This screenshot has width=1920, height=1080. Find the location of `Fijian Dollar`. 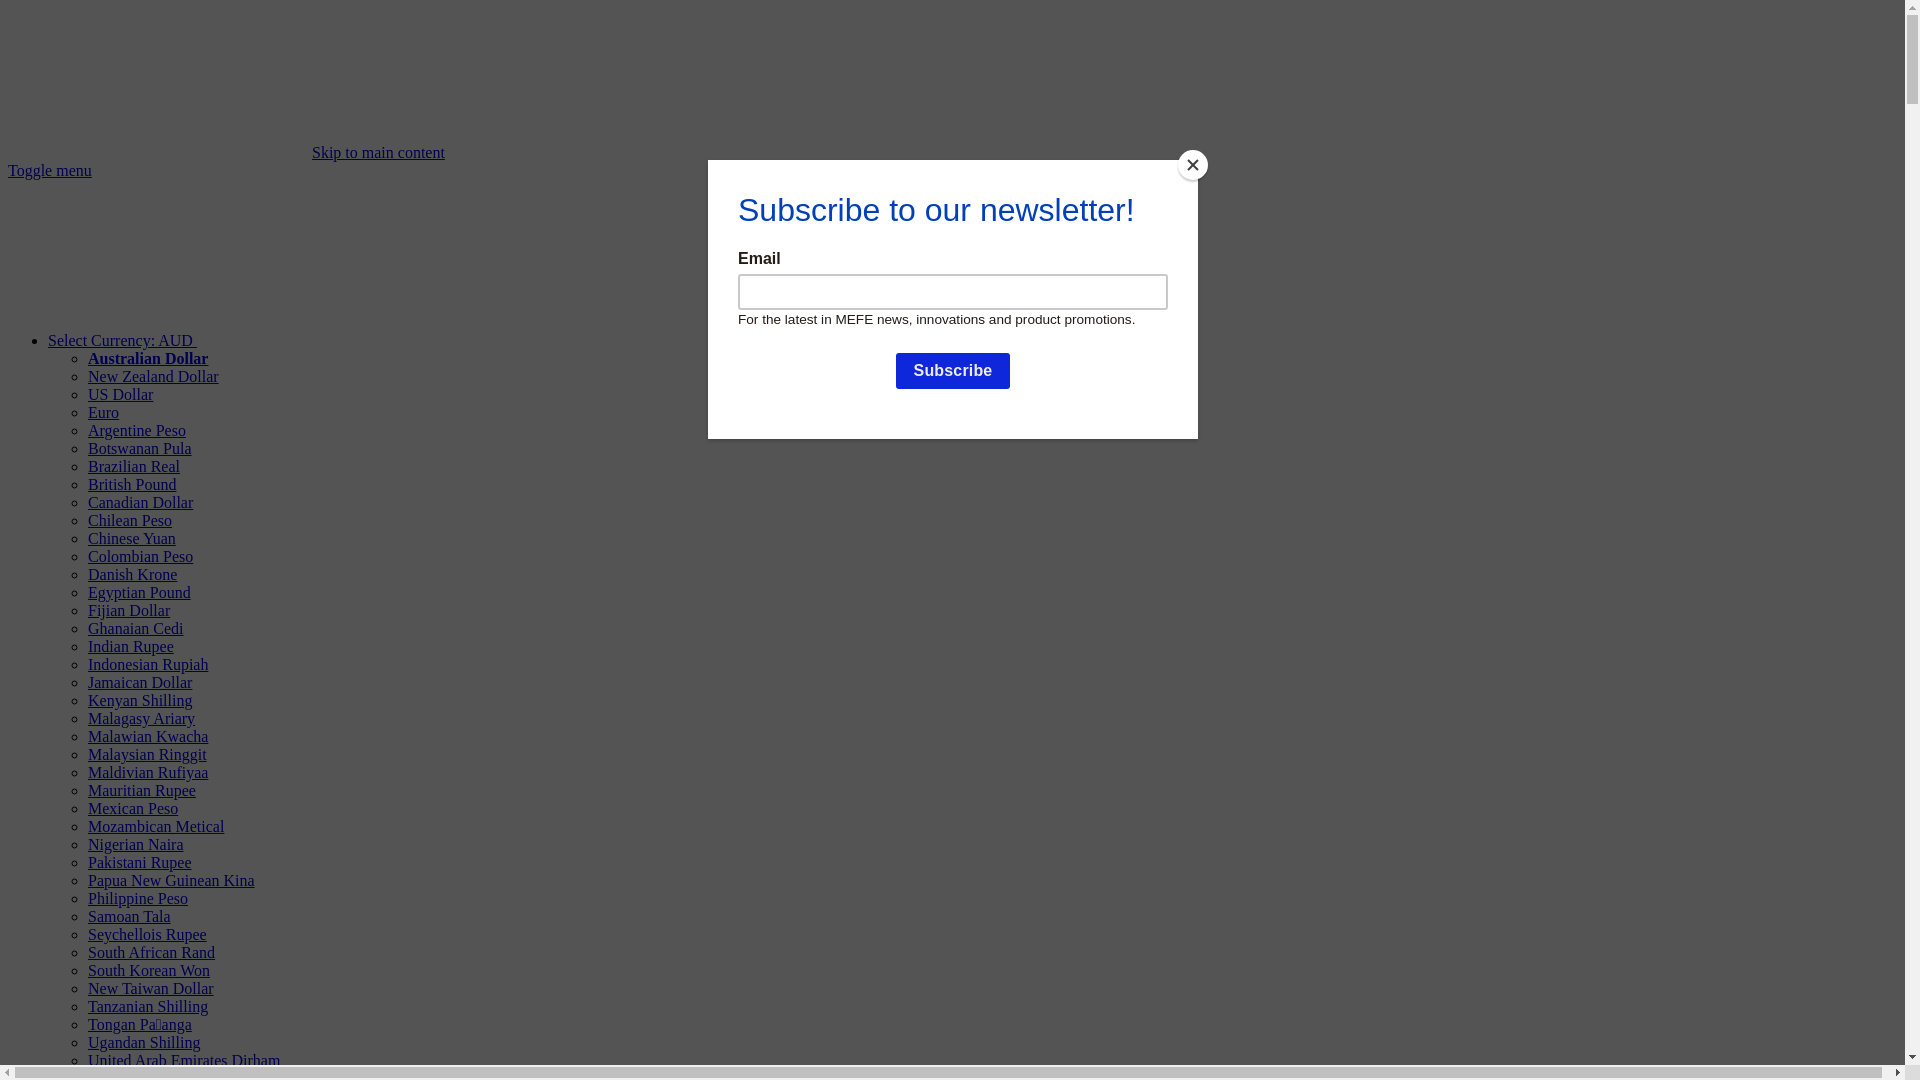

Fijian Dollar is located at coordinates (129, 610).